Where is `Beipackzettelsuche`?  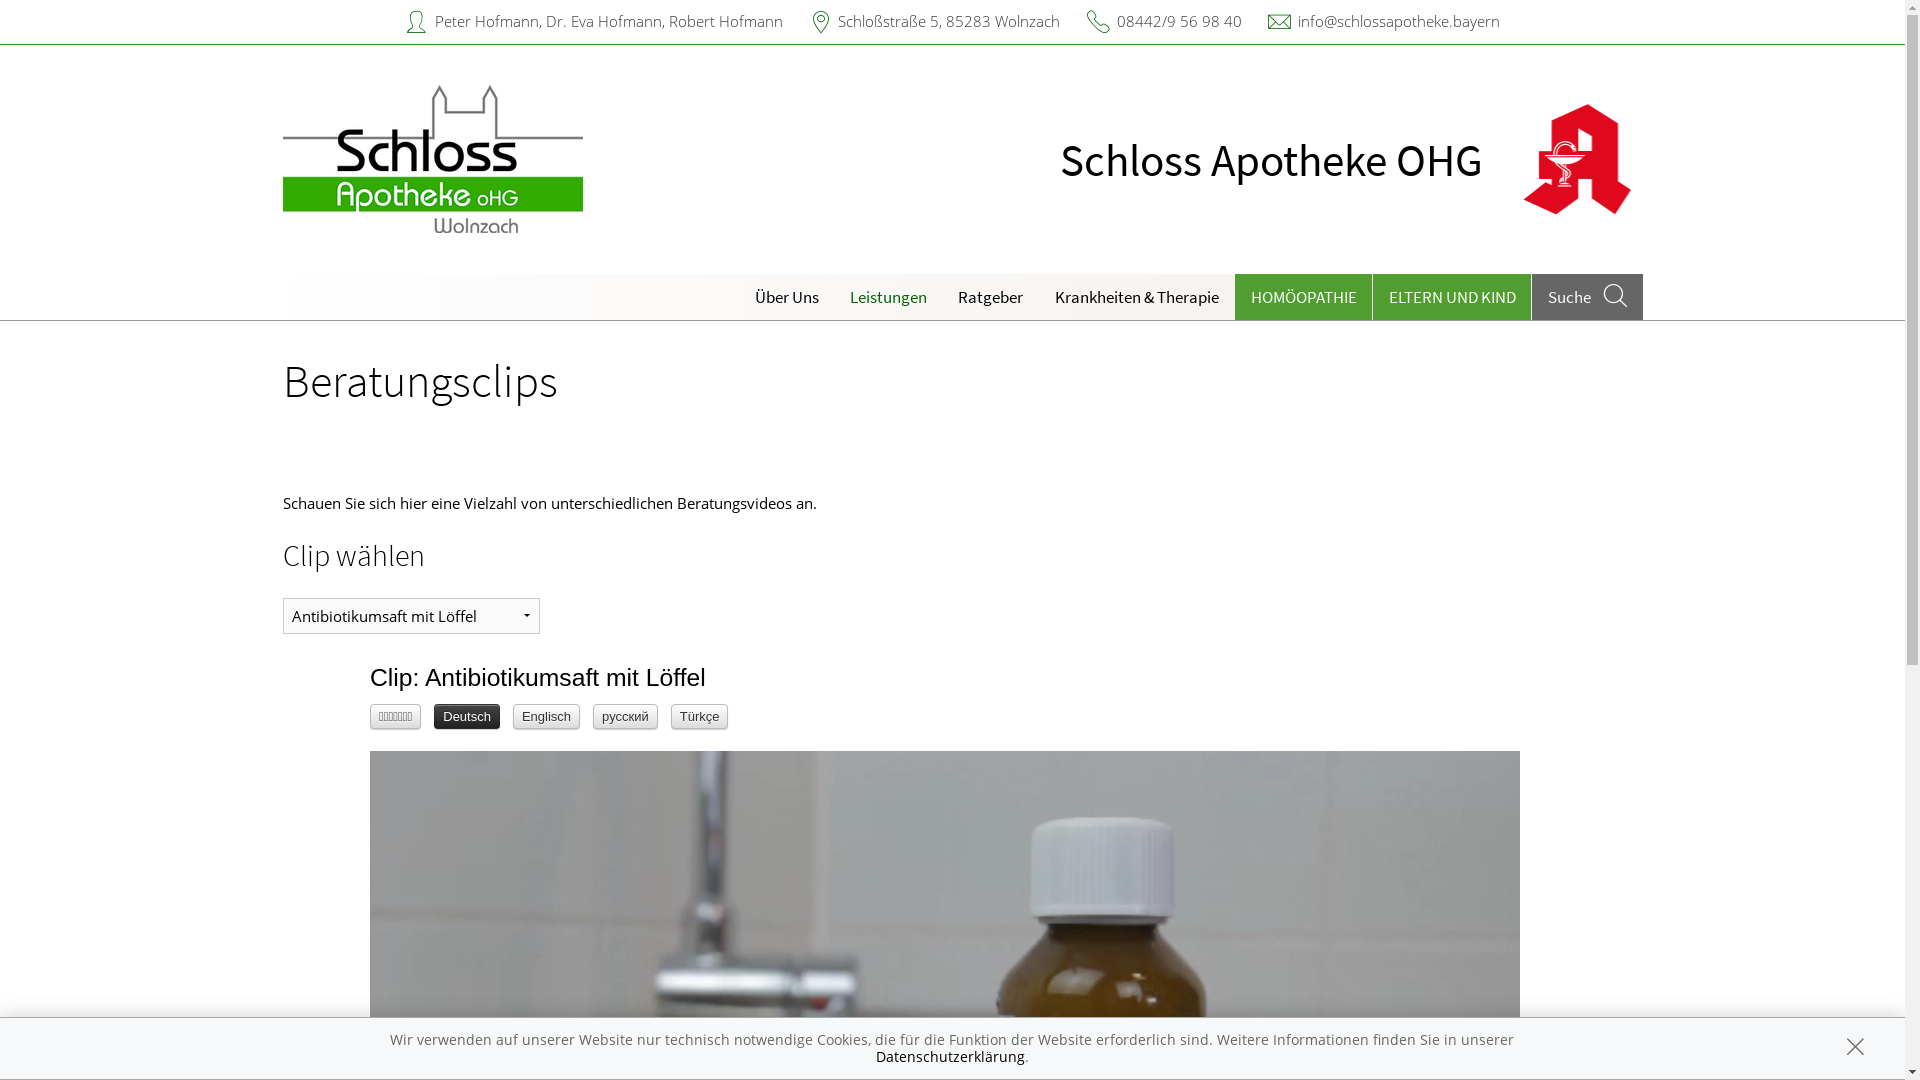 Beipackzettelsuche is located at coordinates (810, 357).